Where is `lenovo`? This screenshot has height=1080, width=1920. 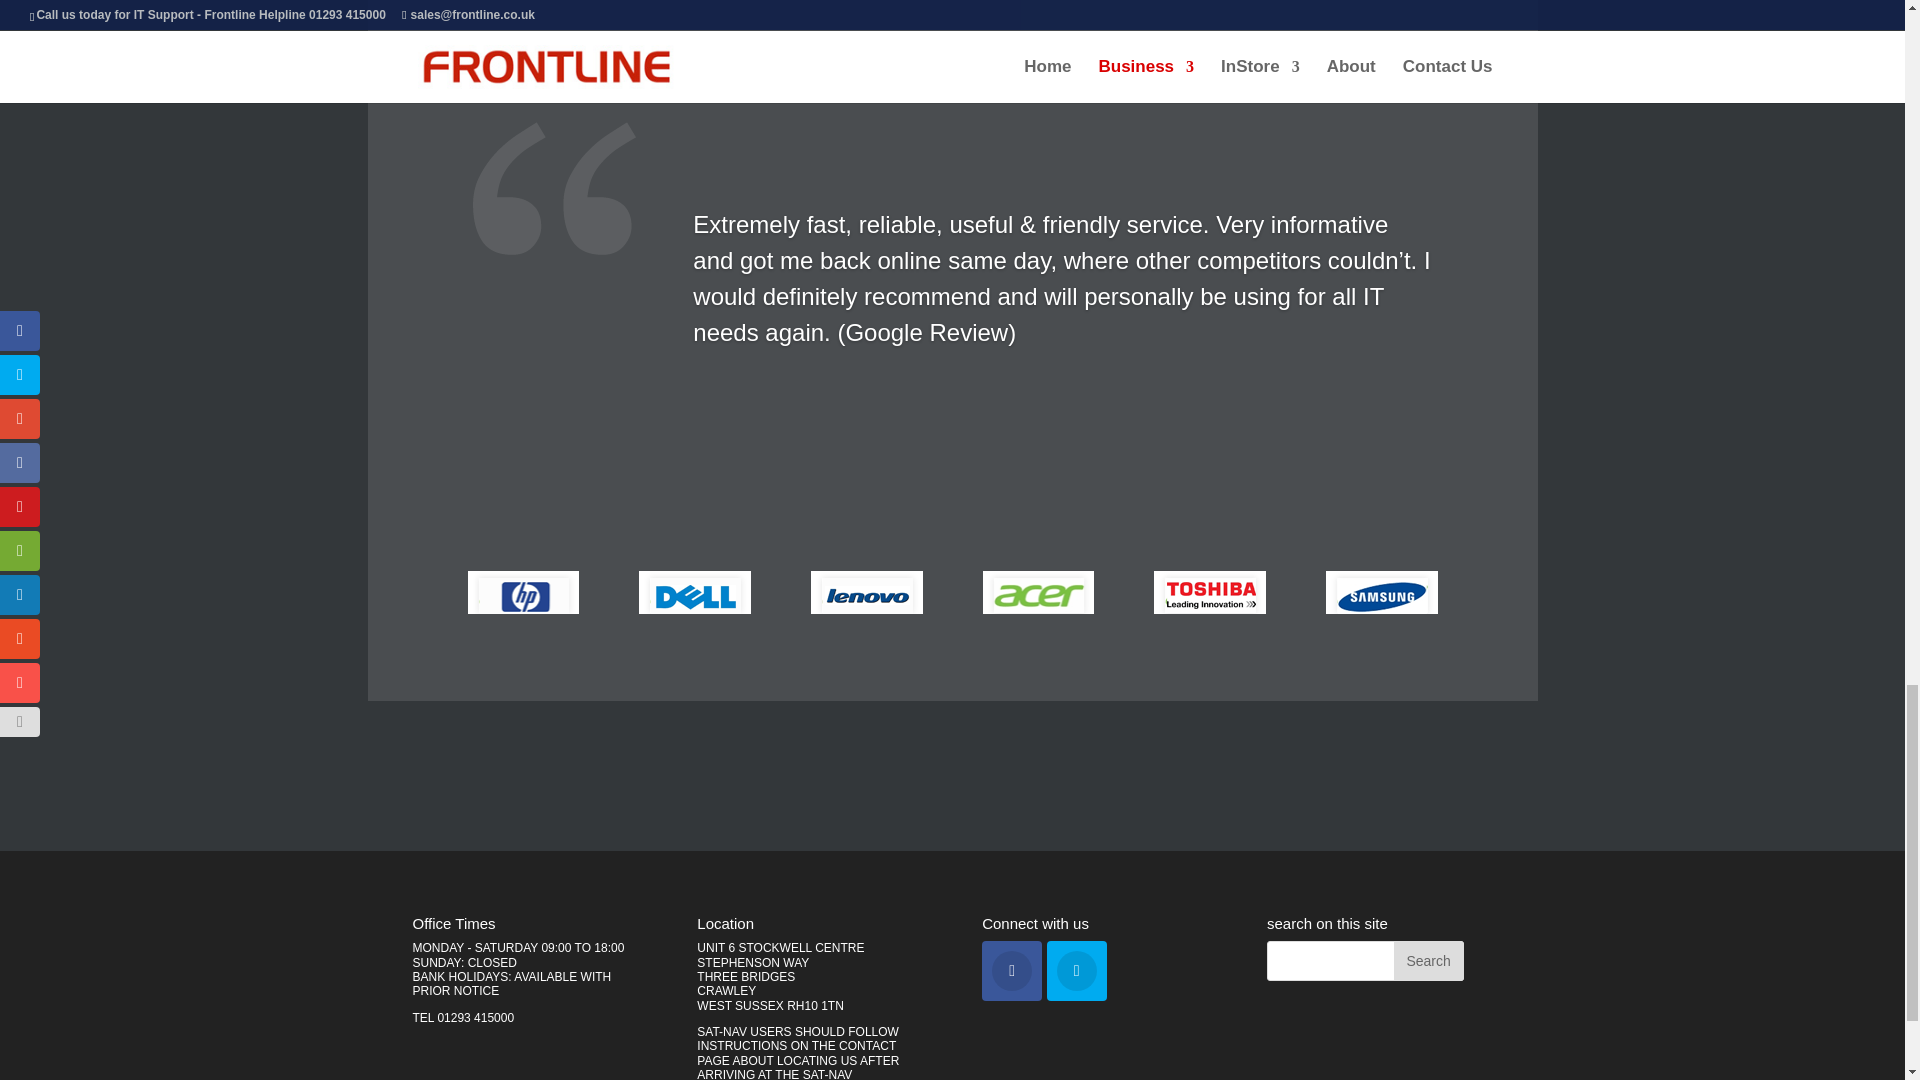
lenovo is located at coordinates (866, 592).